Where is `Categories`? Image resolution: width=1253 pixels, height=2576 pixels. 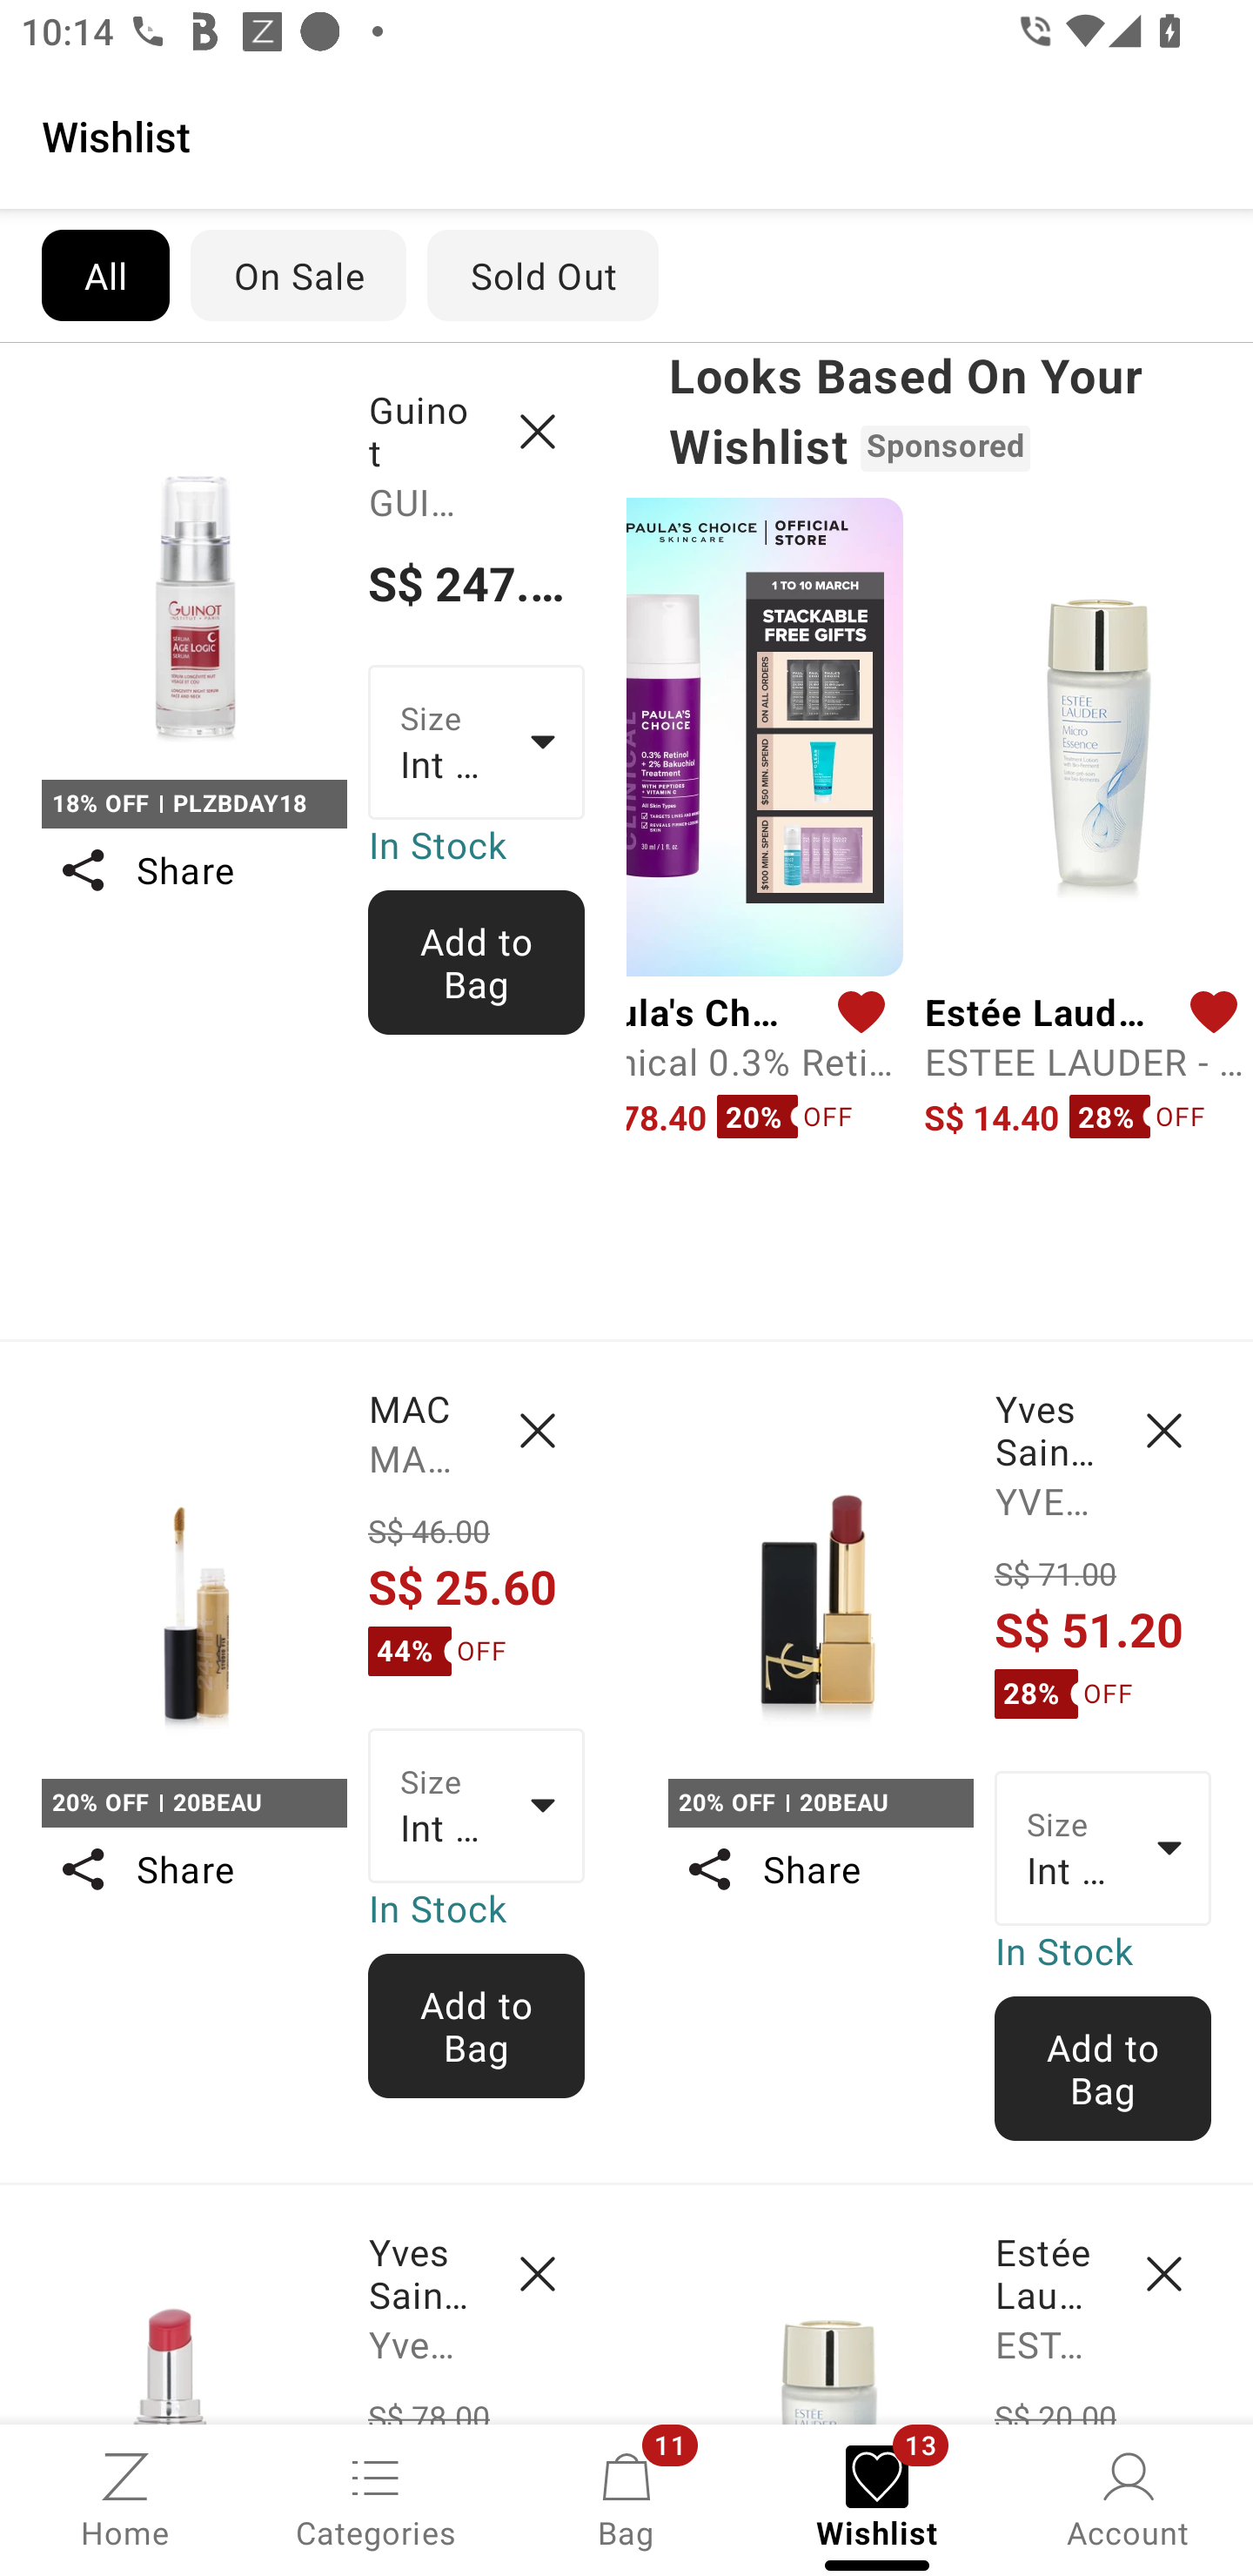 Categories is located at coordinates (376, 2498).